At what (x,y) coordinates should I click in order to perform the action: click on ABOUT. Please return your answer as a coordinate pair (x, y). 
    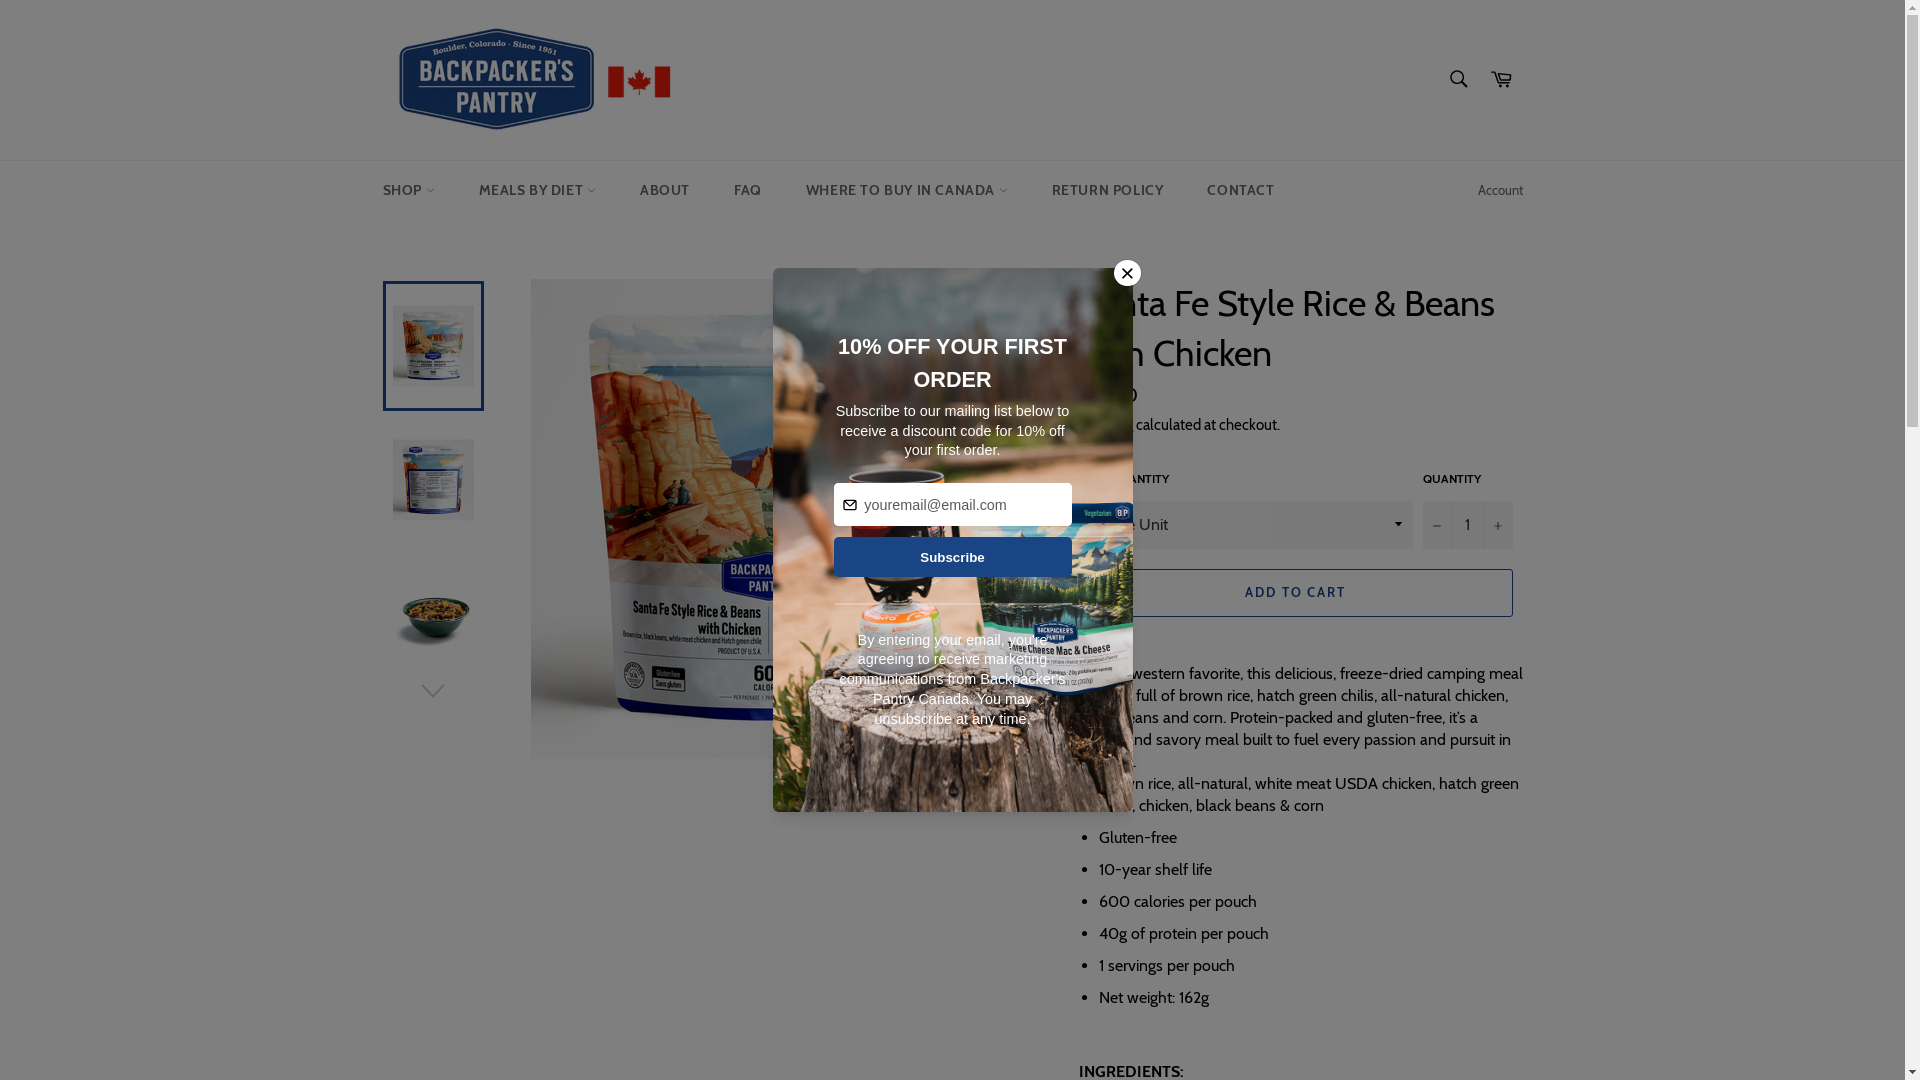
    Looking at the image, I should click on (665, 190).